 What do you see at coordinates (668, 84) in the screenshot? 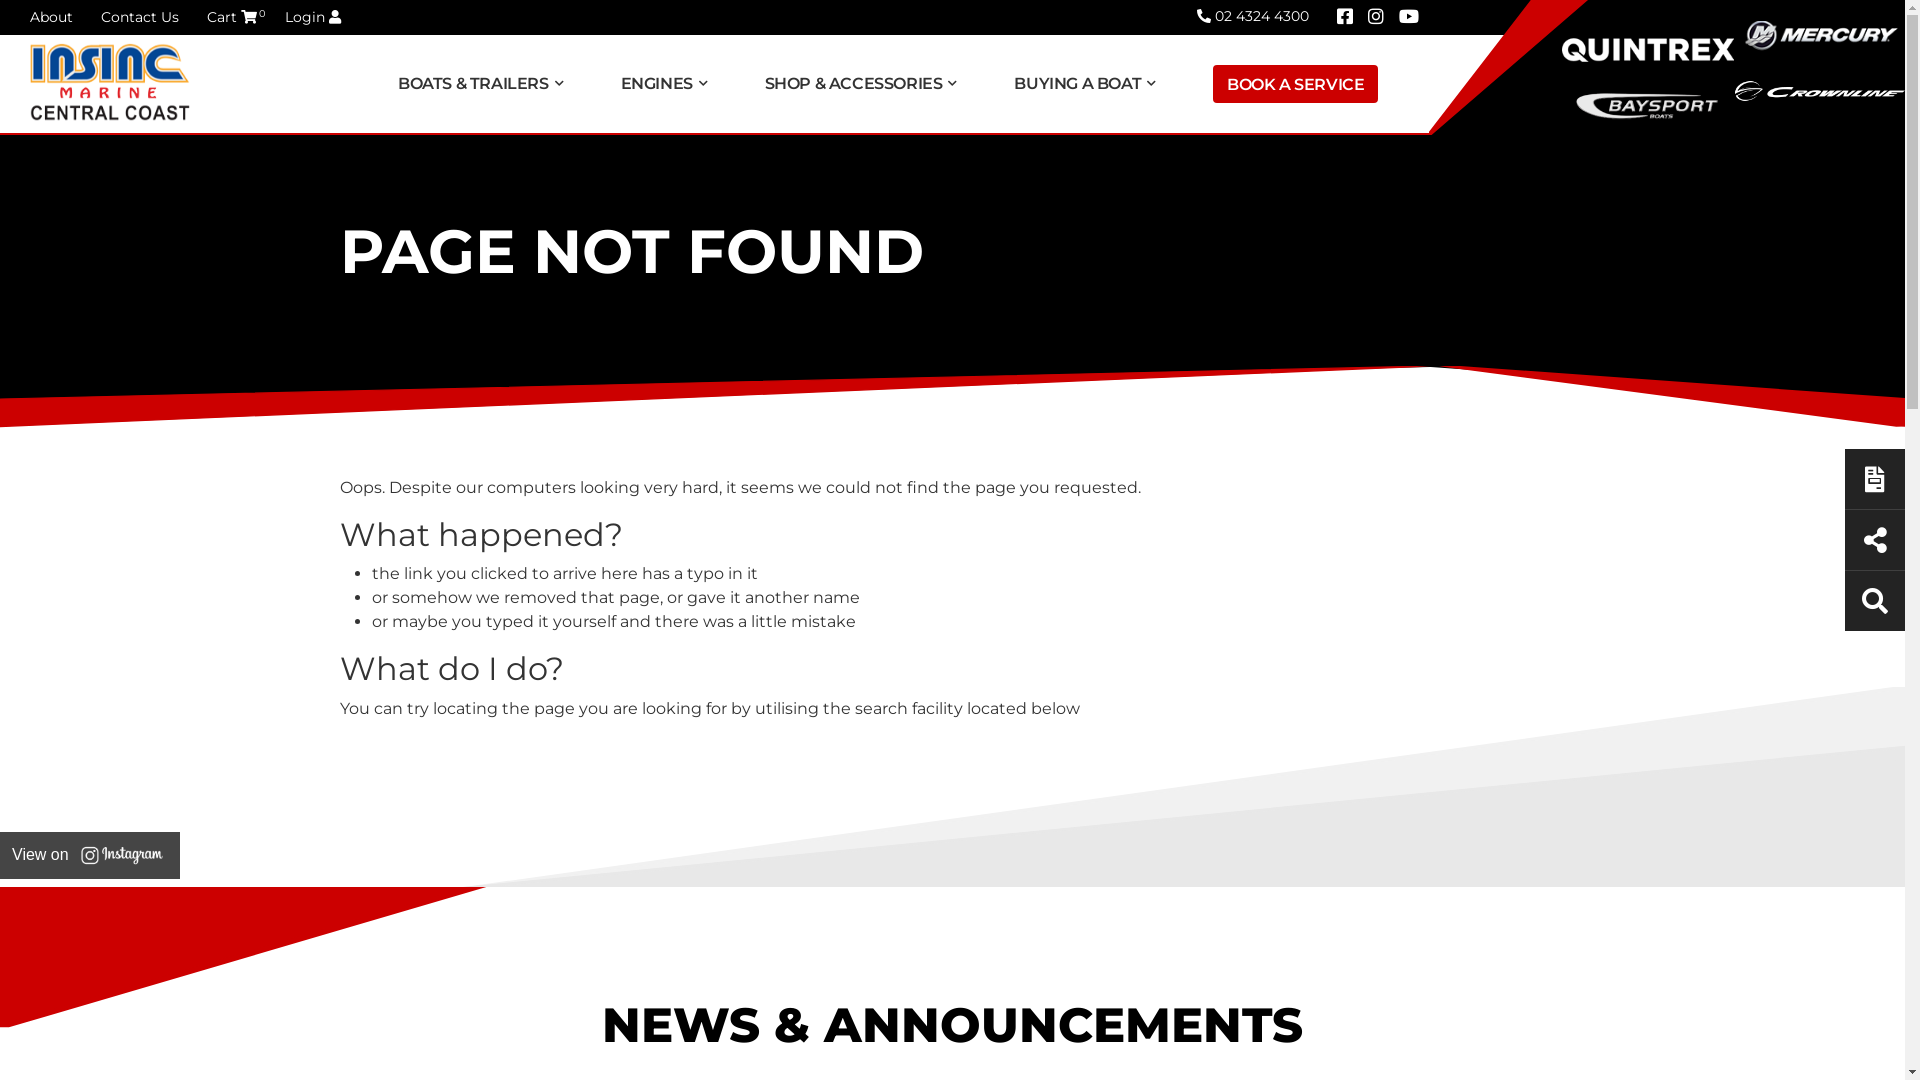
I see `ENGINES` at bounding box center [668, 84].